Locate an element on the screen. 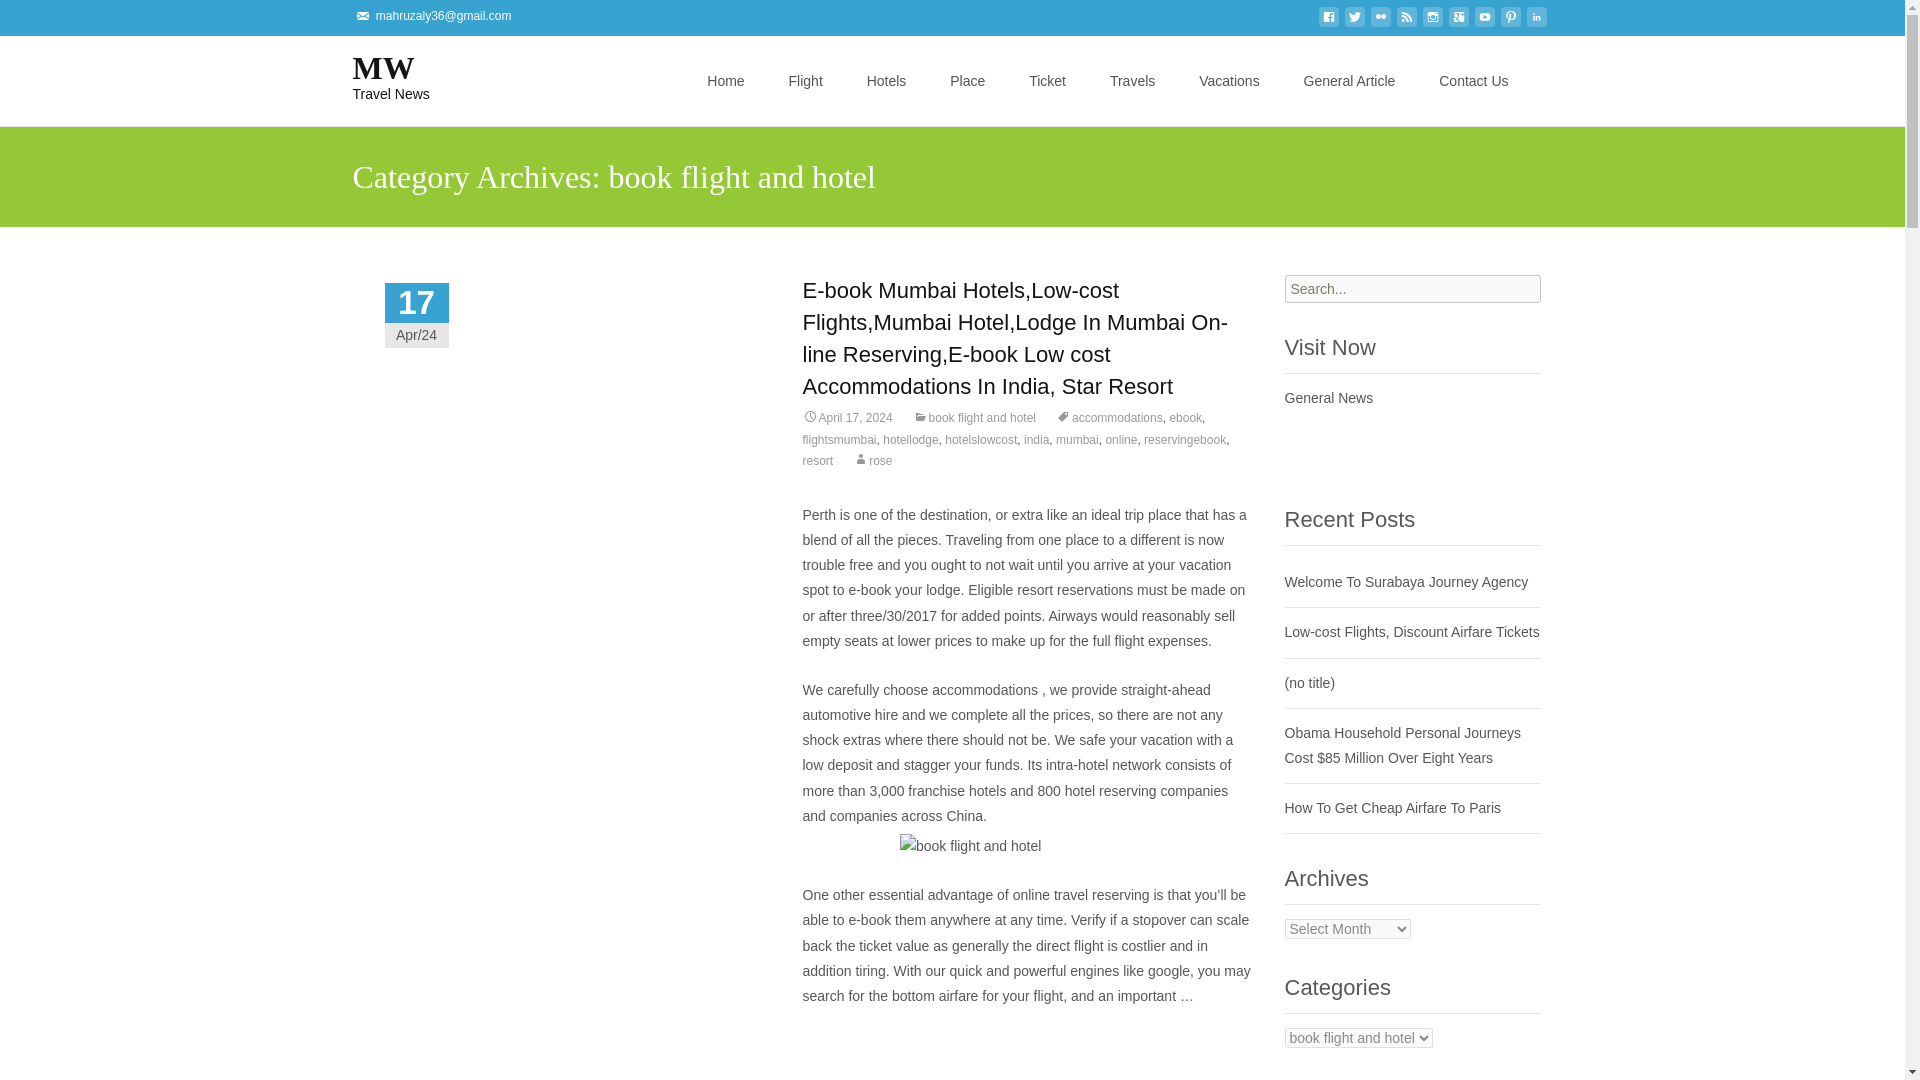  youtube is located at coordinates (1510, 23).